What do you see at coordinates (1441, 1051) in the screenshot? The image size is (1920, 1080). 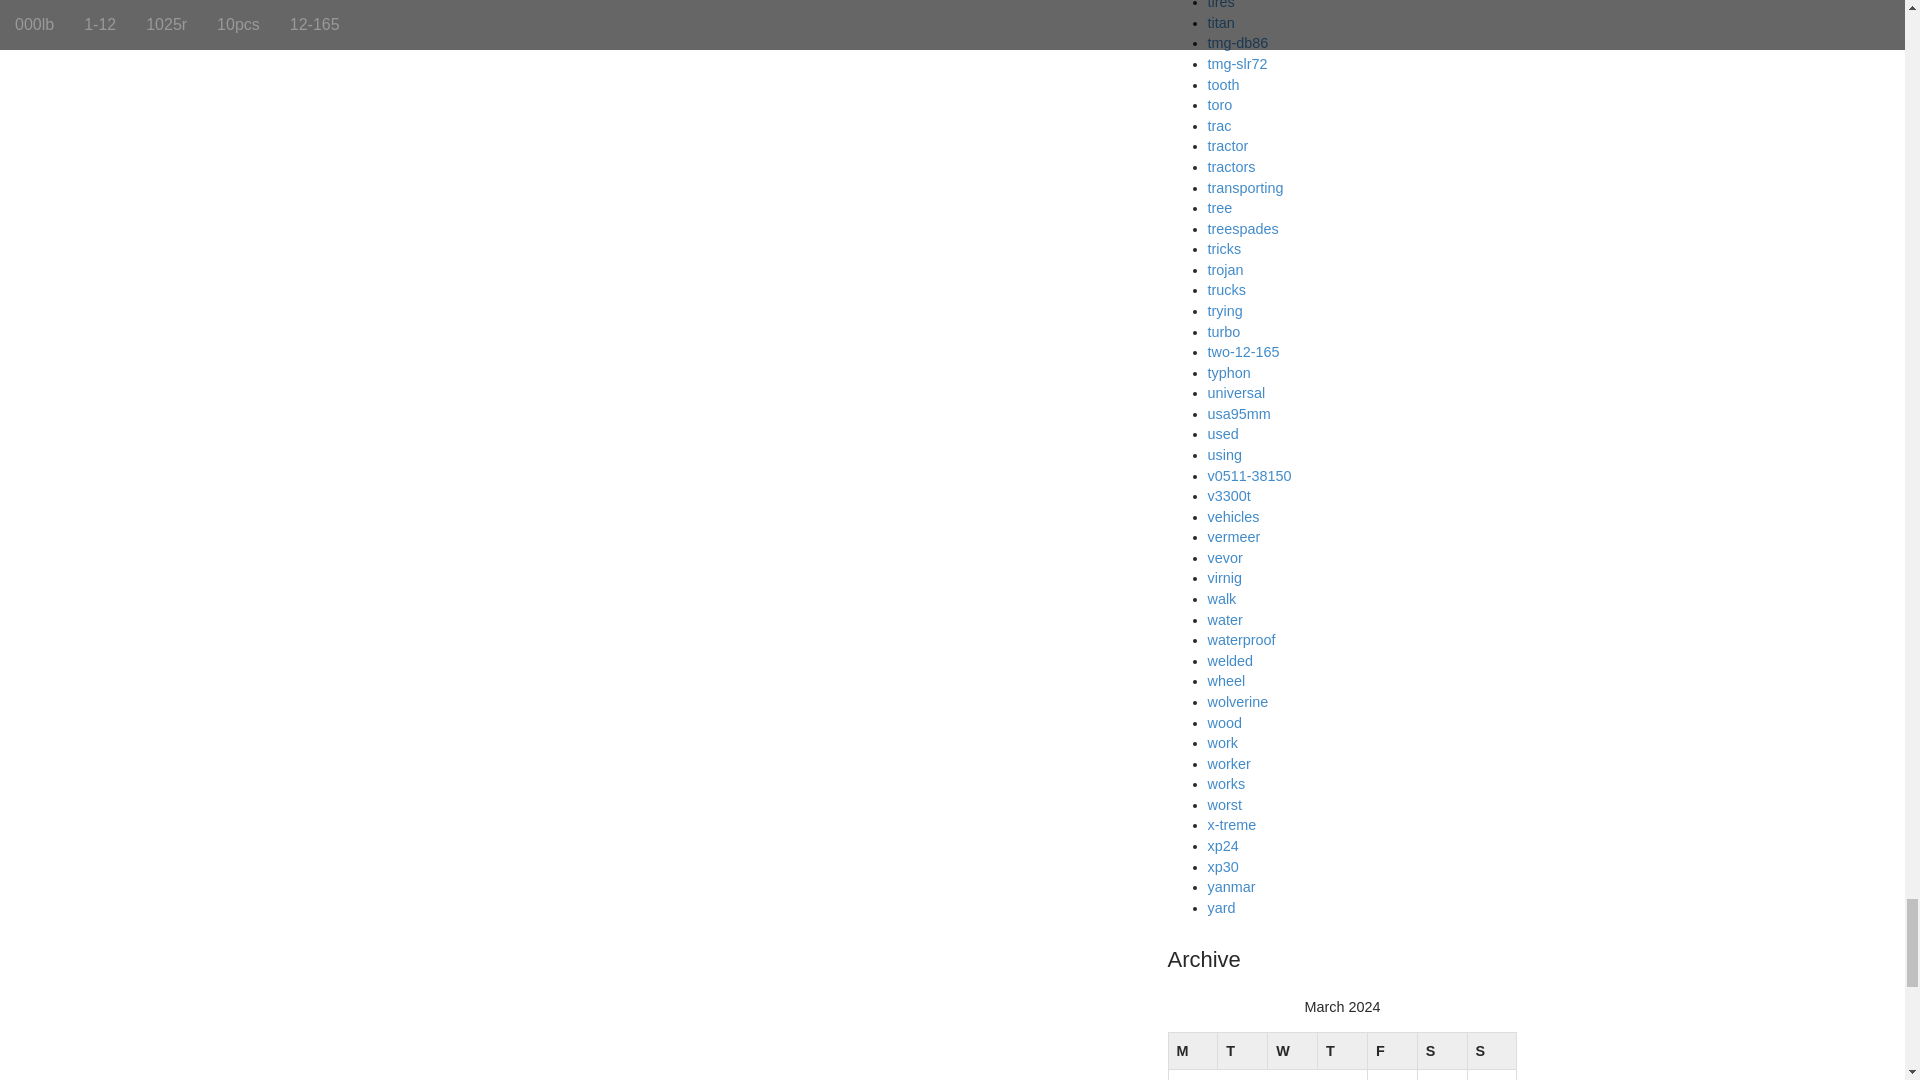 I see `Saturday` at bounding box center [1441, 1051].